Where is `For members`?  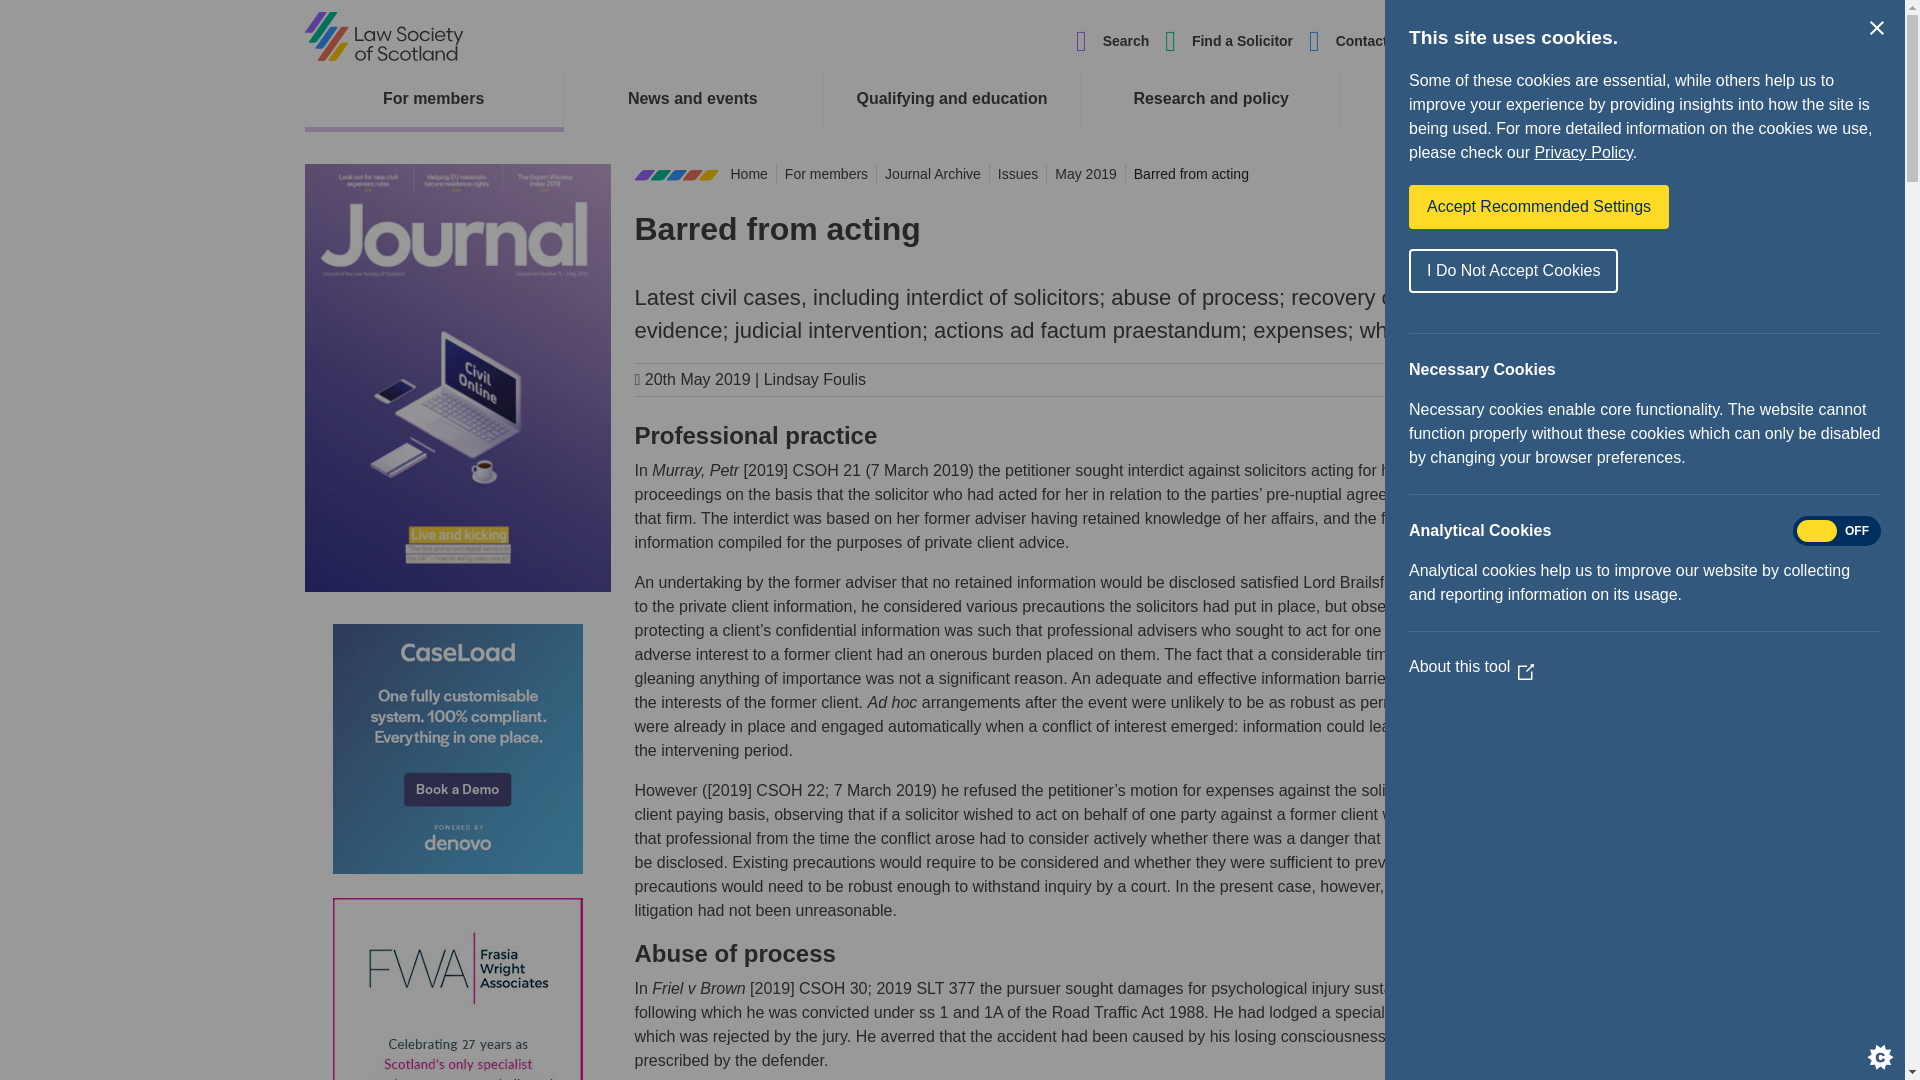
For members is located at coordinates (432, 99).